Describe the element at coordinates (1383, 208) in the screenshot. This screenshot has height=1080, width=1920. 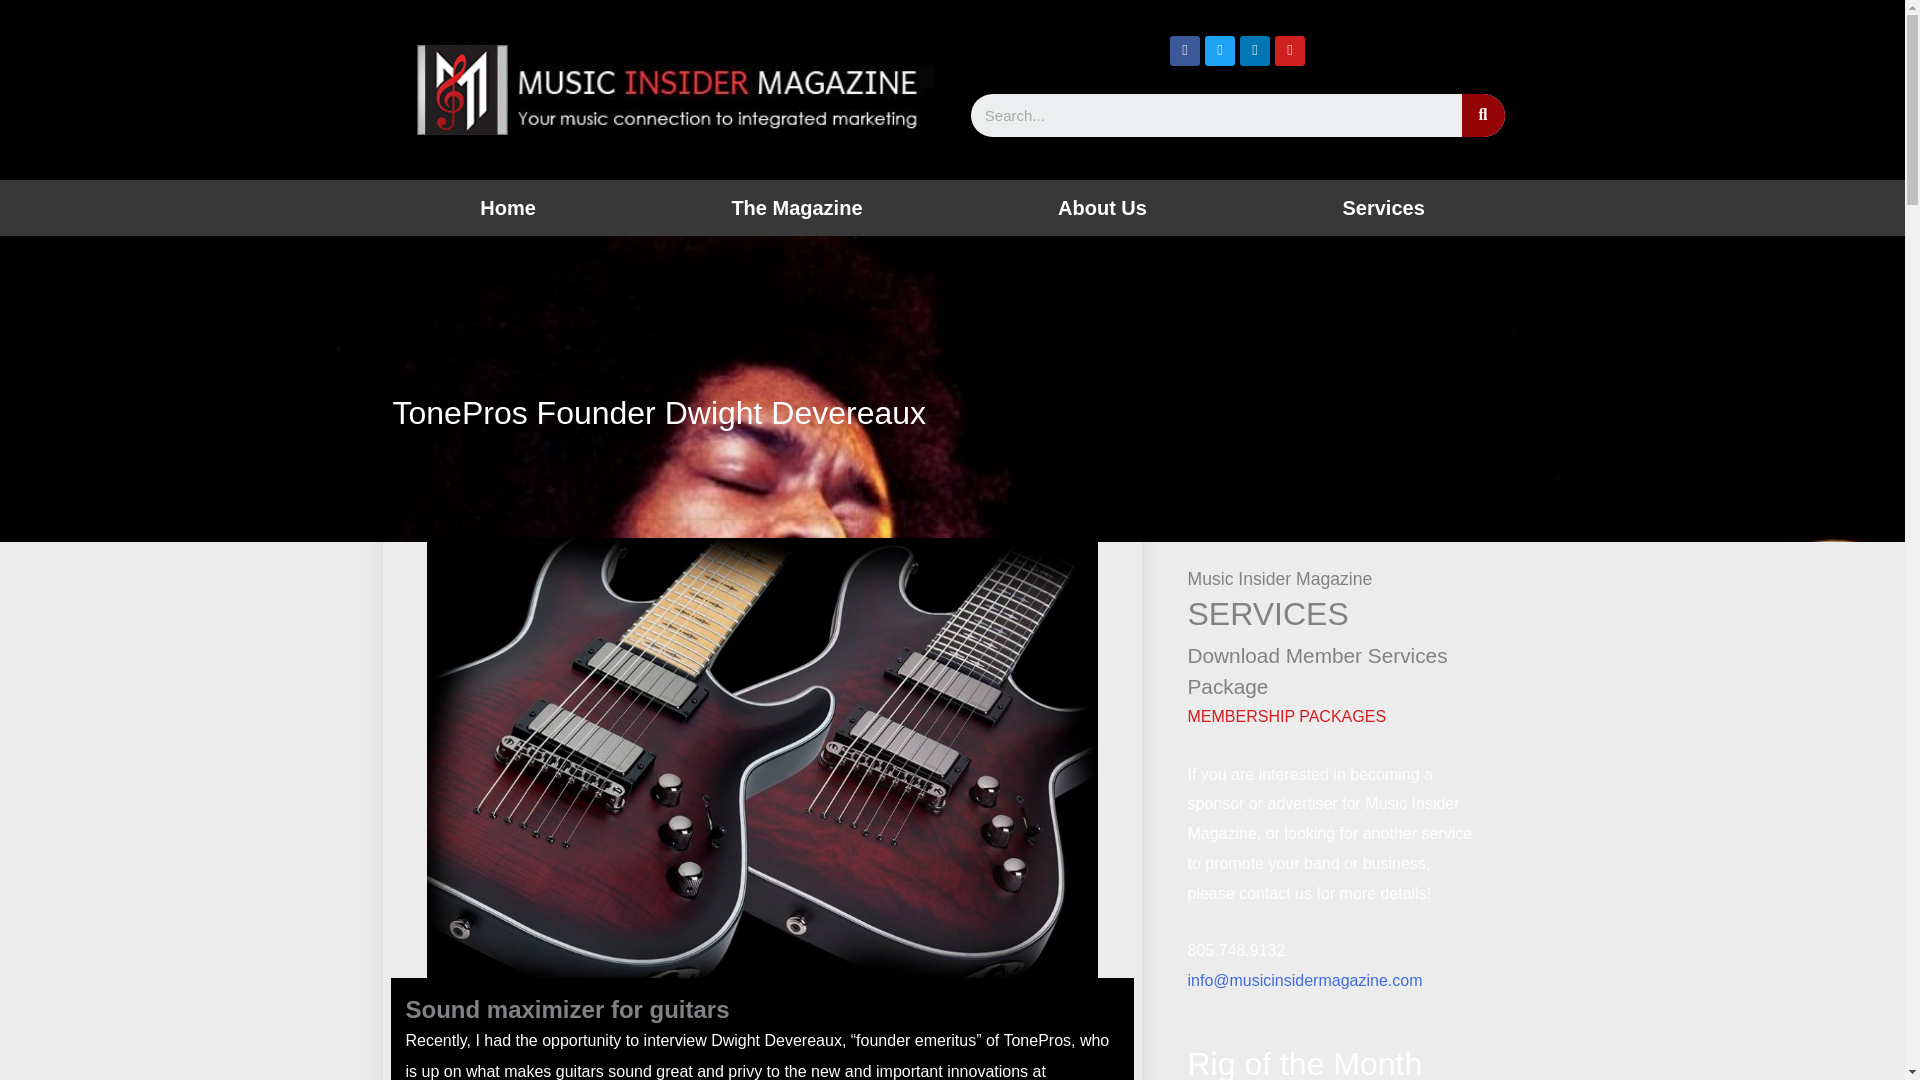
I see `Services` at that location.